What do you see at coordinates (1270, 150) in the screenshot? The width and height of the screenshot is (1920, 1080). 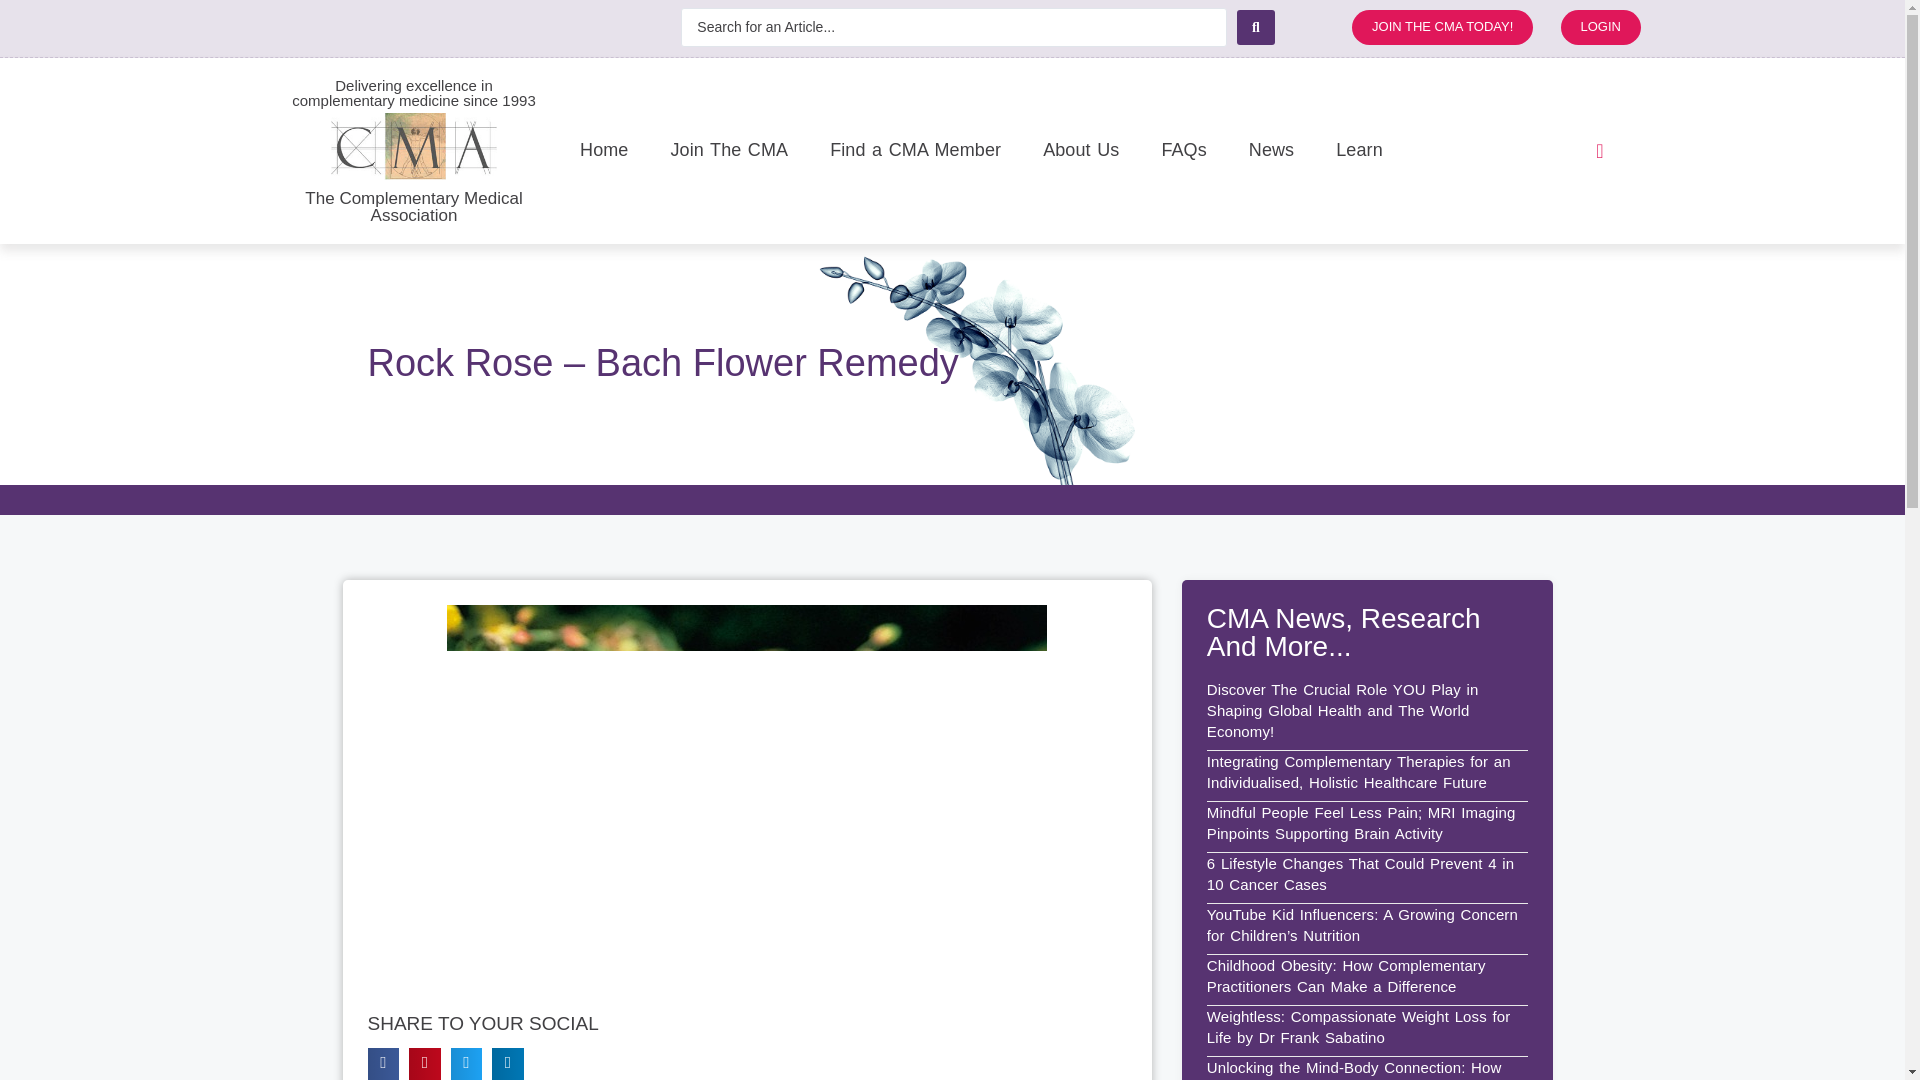 I see `News` at bounding box center [1270, 150].